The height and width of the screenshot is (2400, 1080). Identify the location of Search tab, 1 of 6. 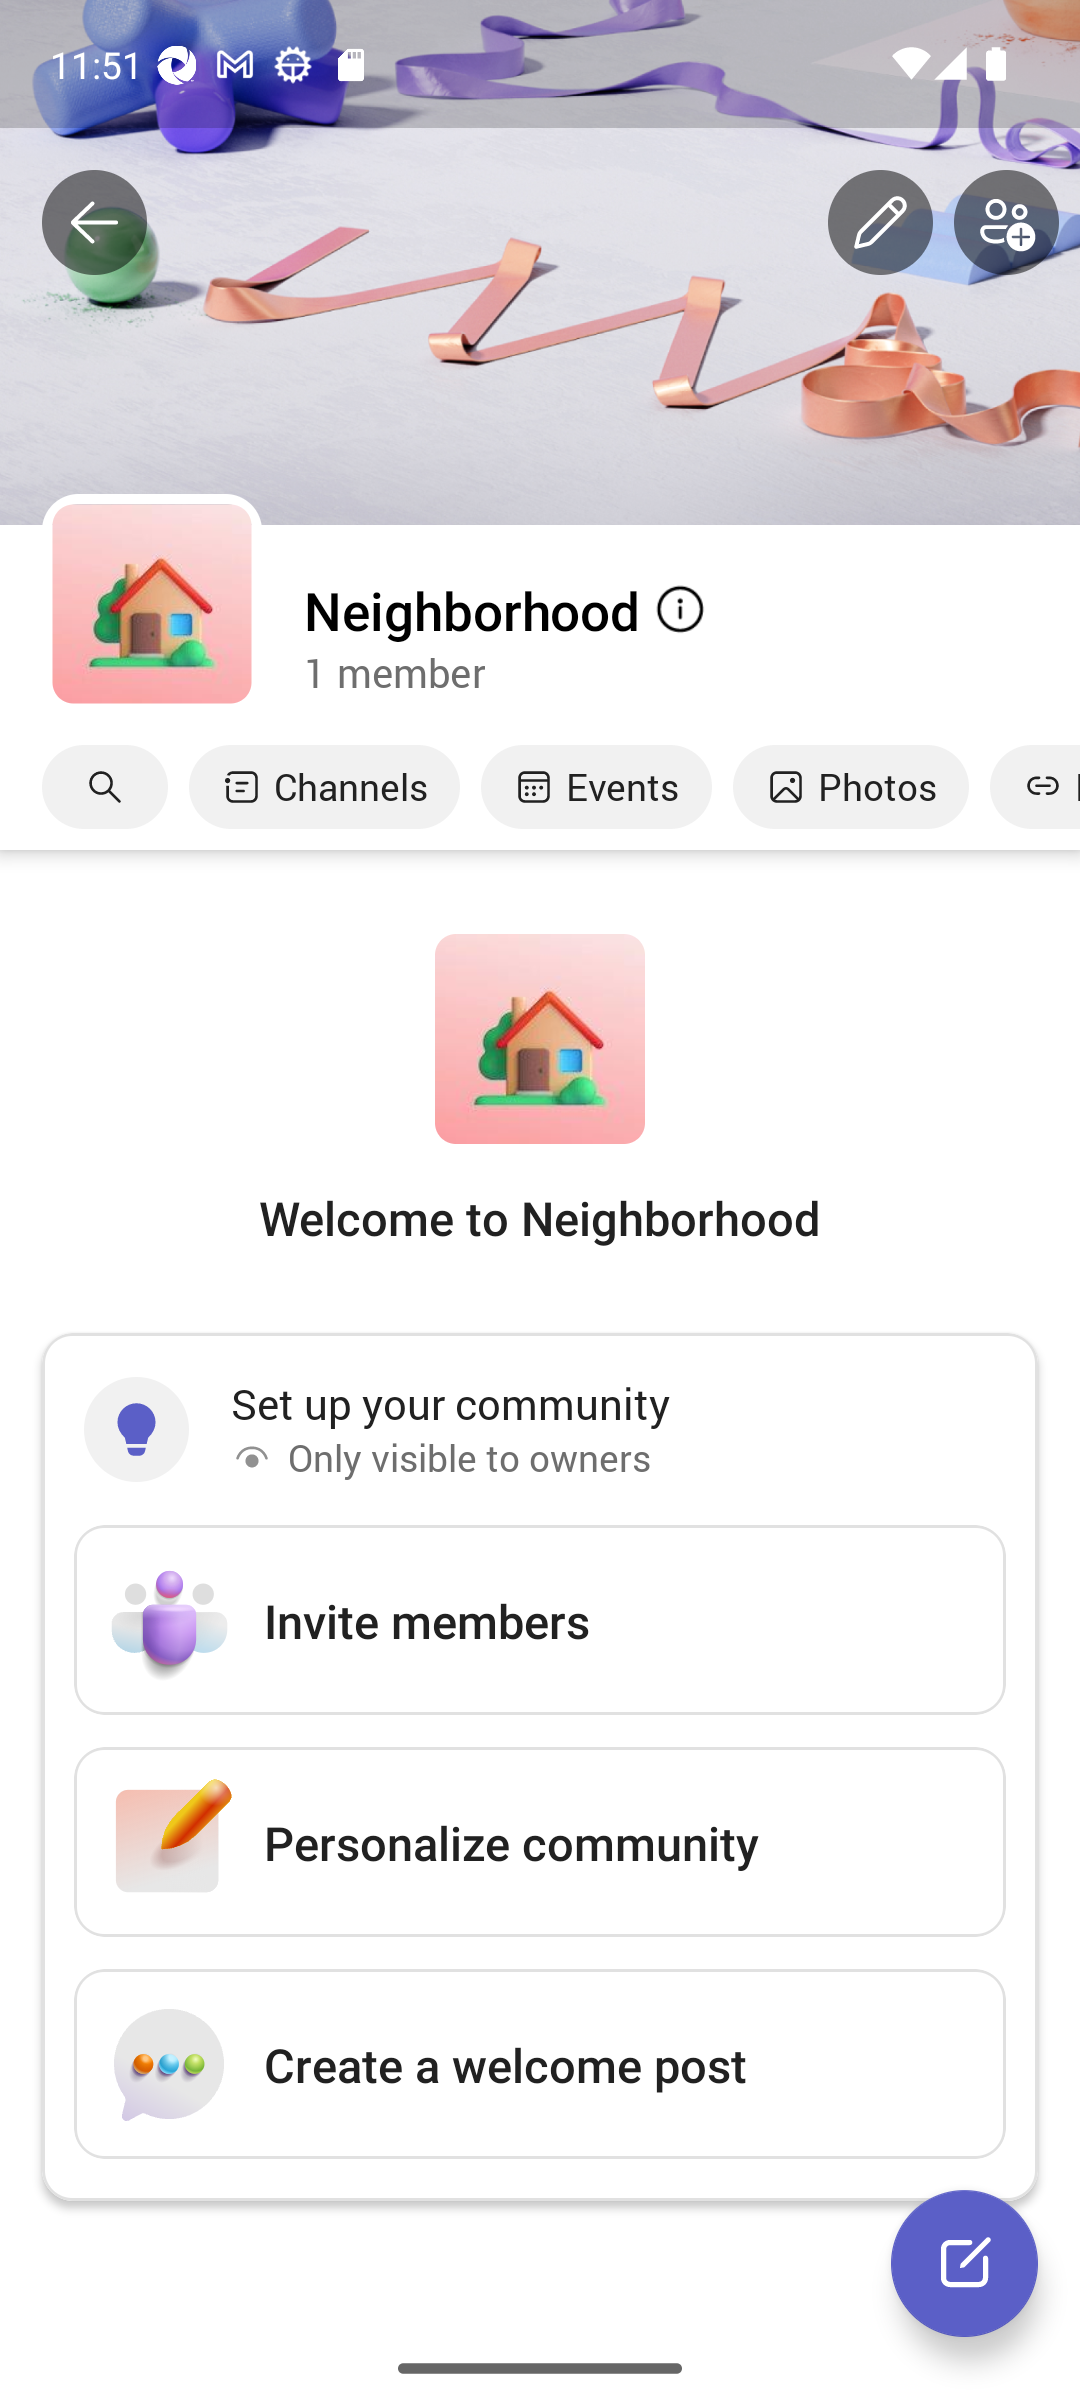
(105, 786).